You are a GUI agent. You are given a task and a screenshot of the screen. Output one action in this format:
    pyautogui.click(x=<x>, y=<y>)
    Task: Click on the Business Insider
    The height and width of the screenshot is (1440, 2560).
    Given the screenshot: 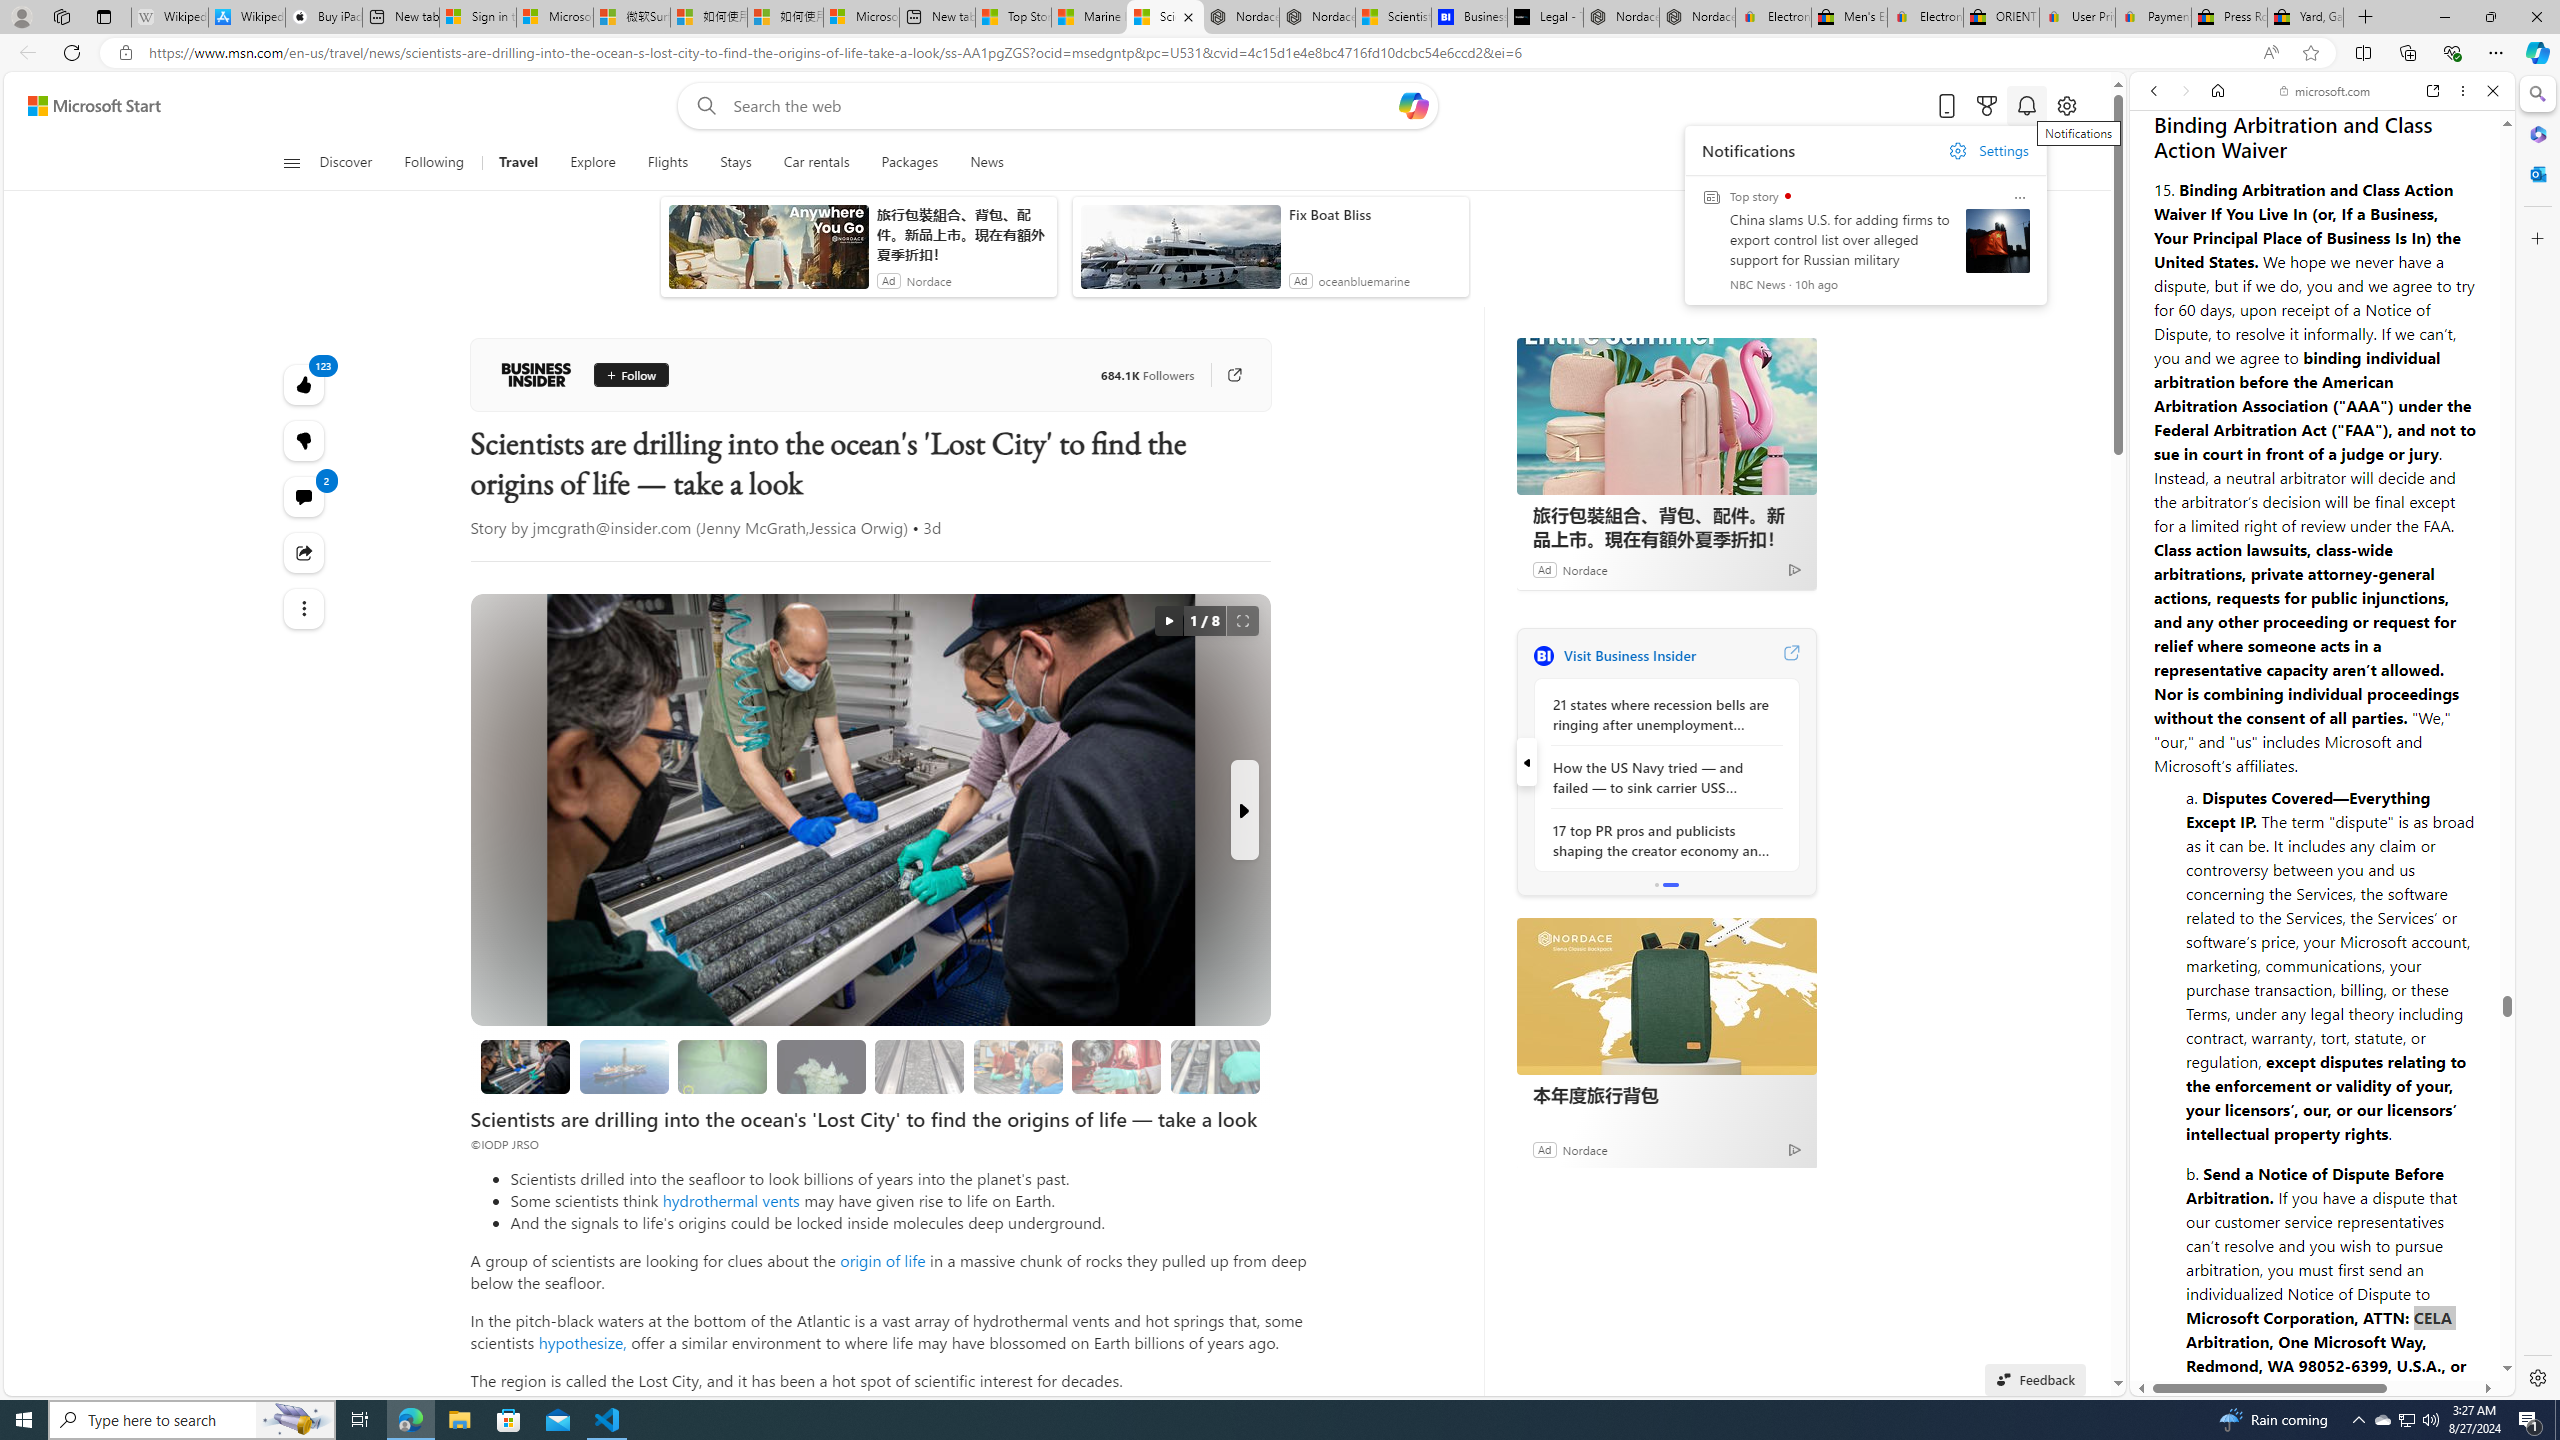 What is the action you would take?
    pyautogui.click(x=1543, y=655)
    